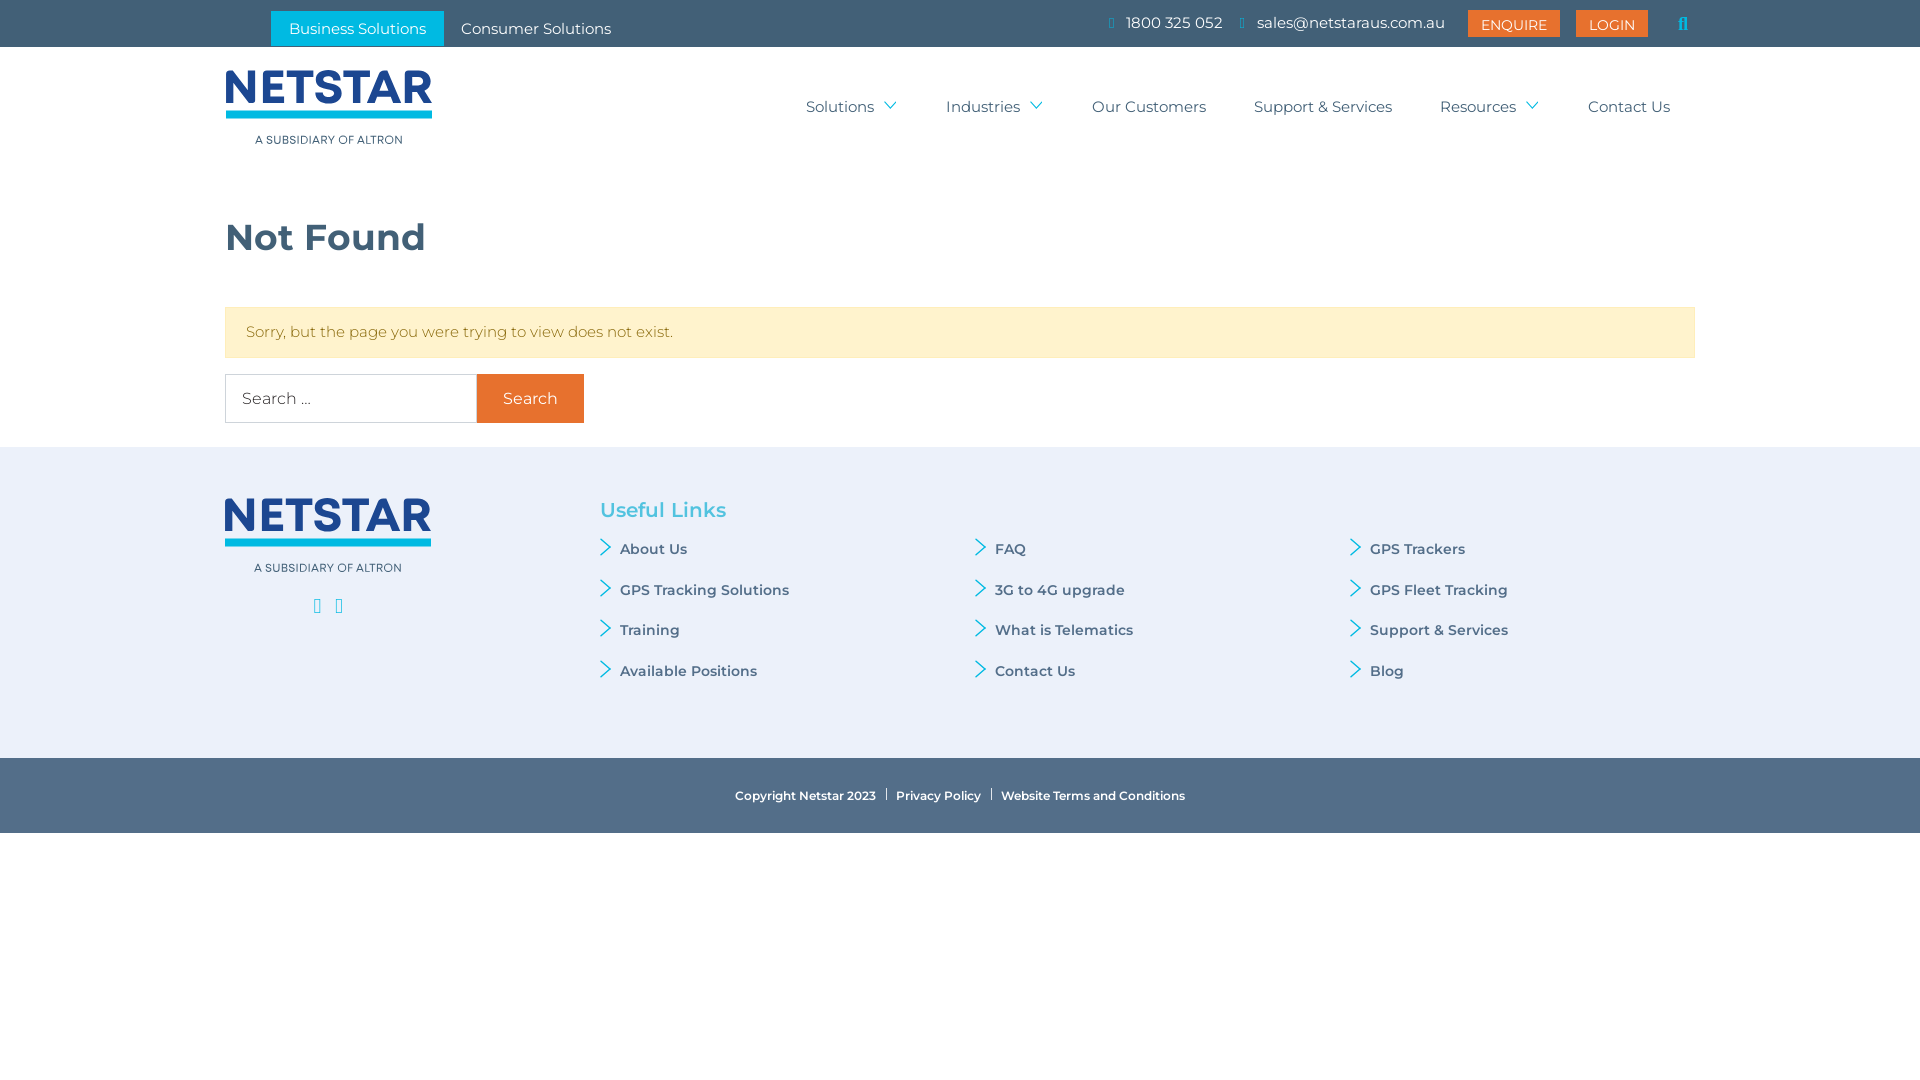  I want to click on Blog, so click(1387, 671).